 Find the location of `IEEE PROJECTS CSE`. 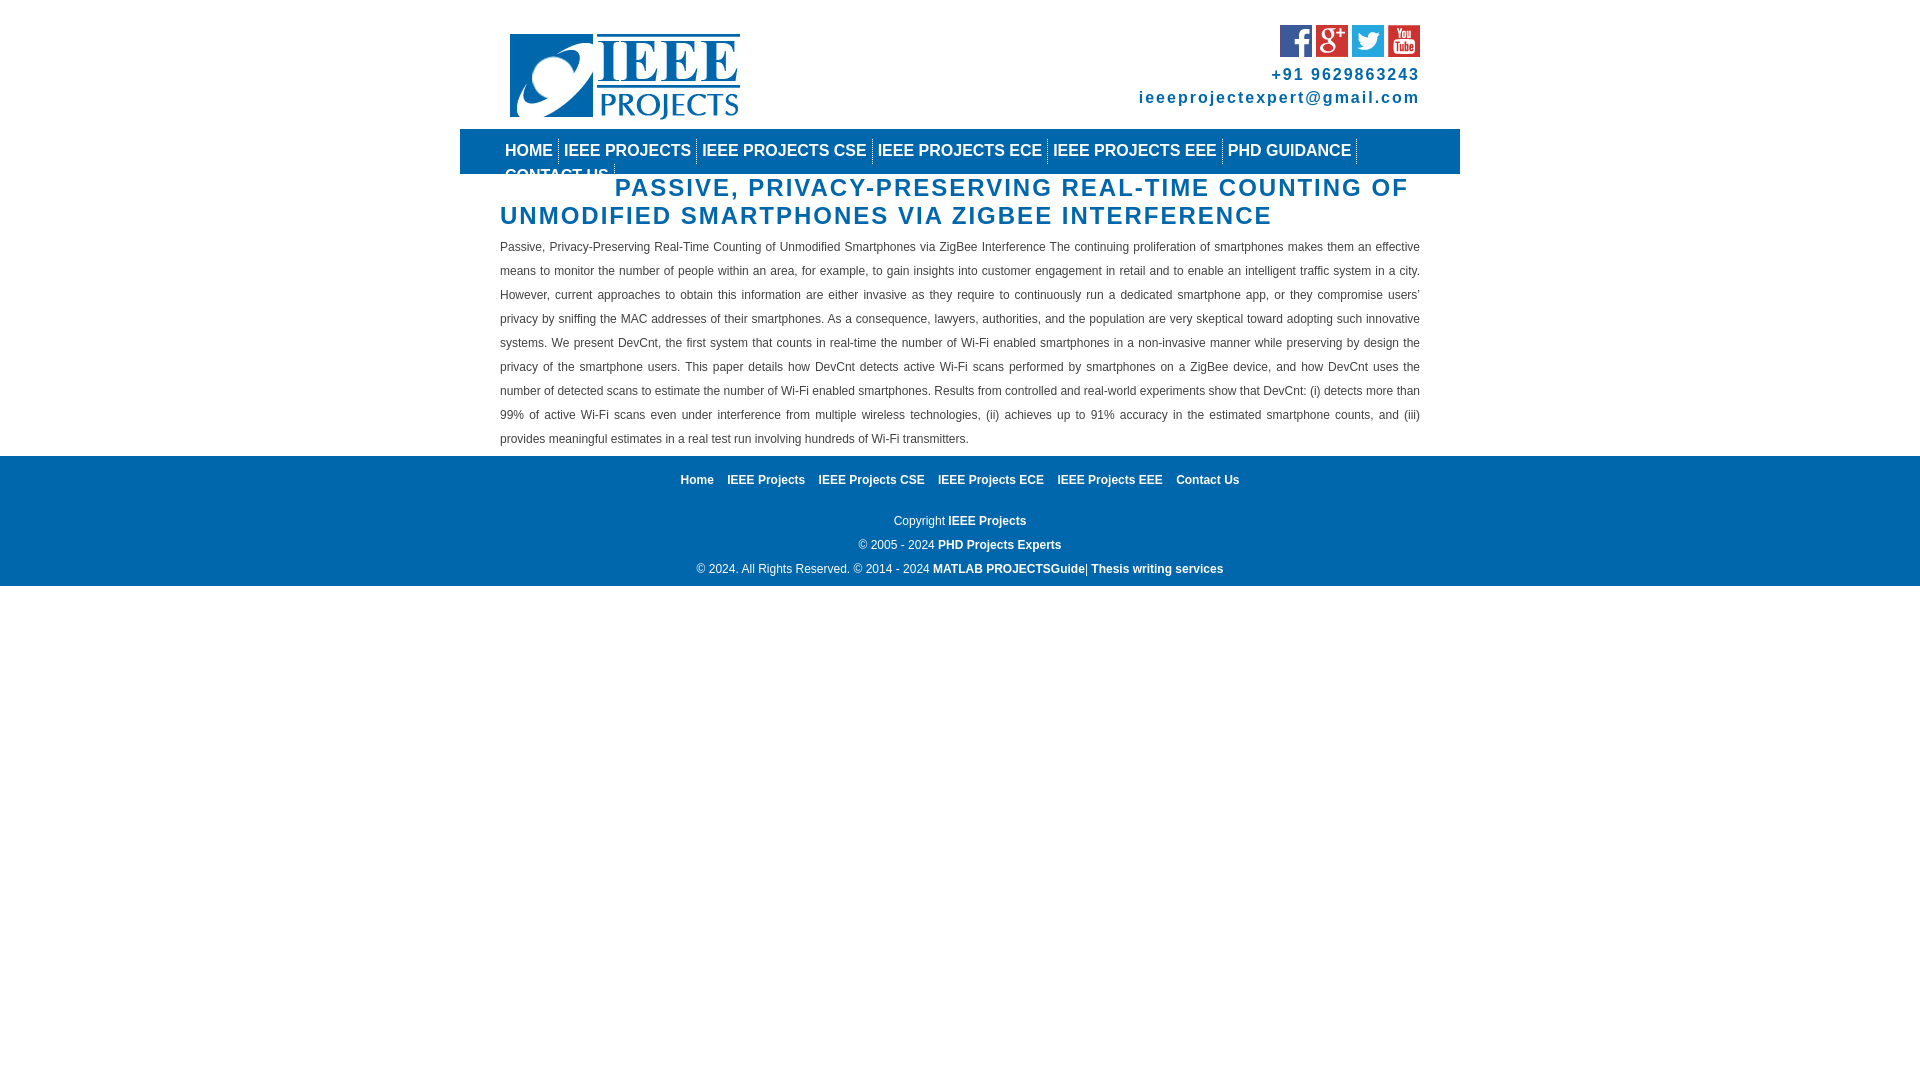

IEEE PROJECTS CSE is located at coordinates (784, 150).